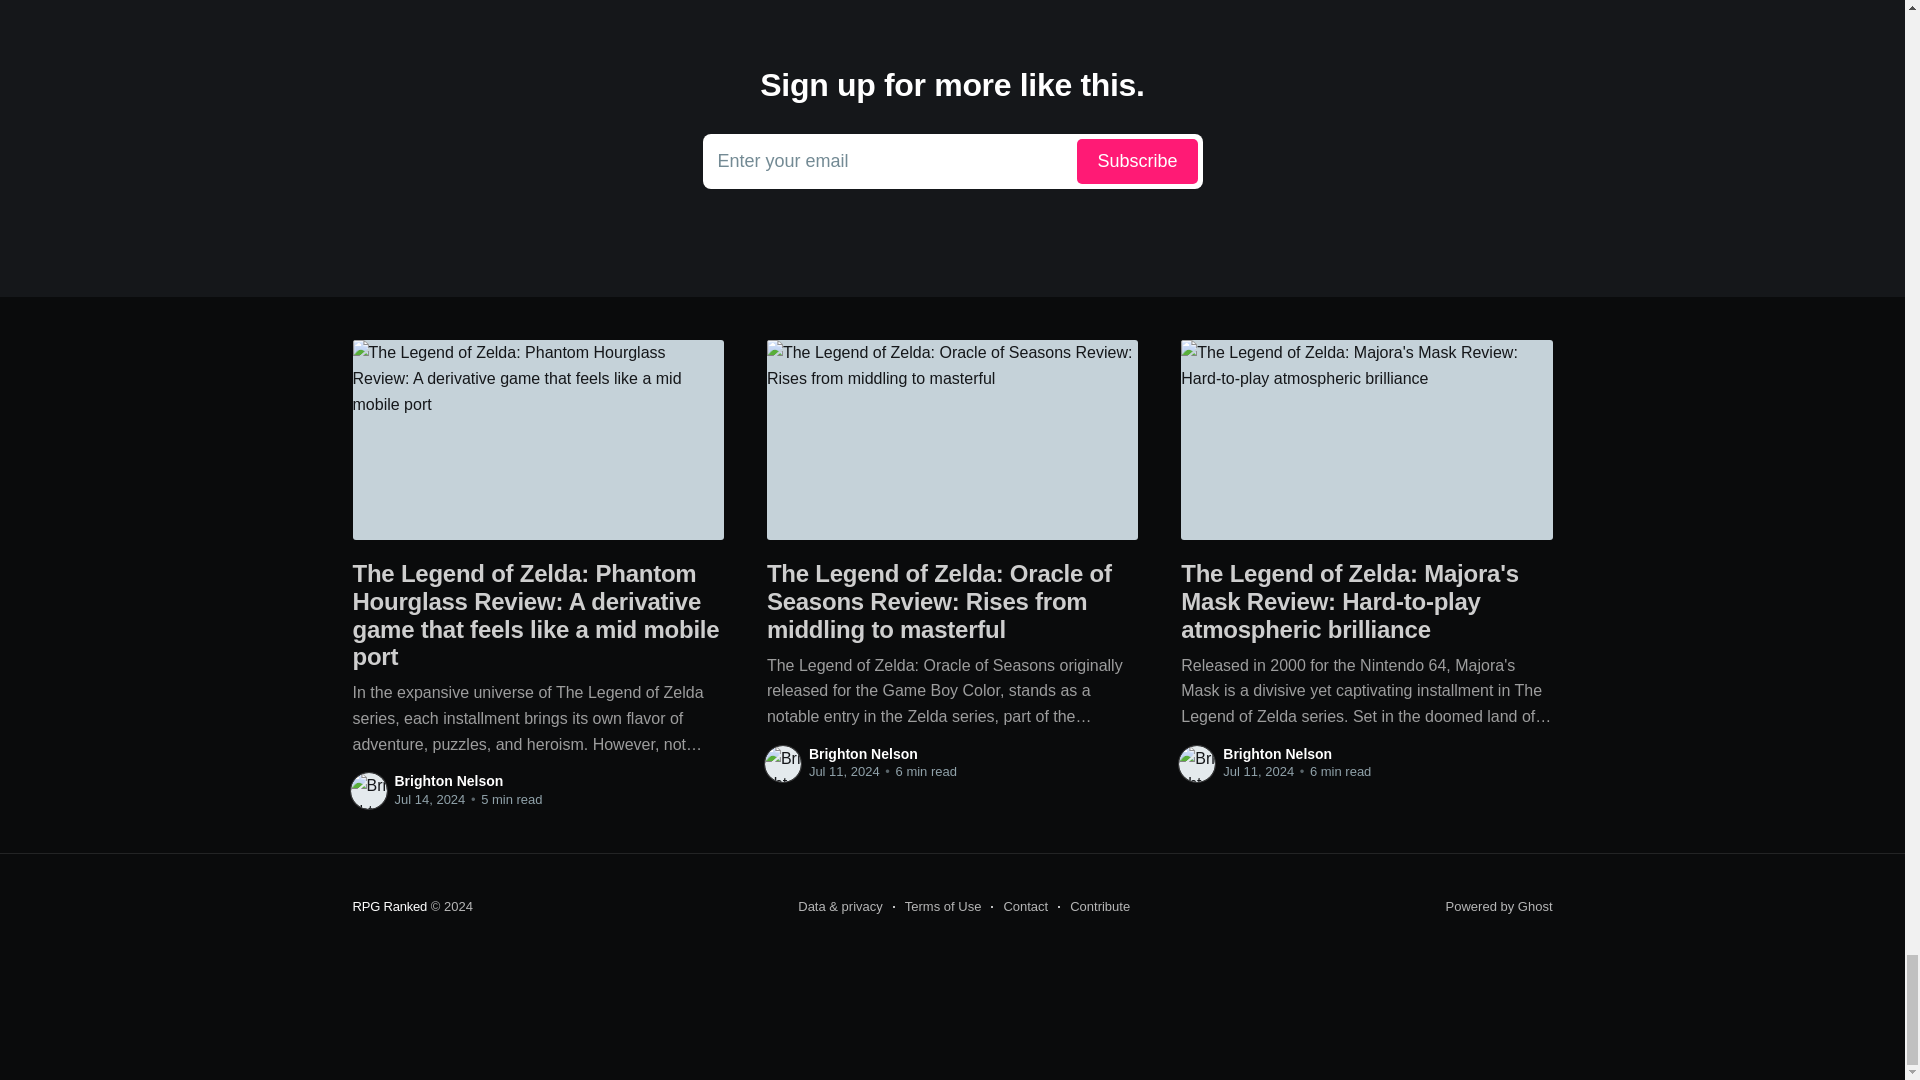  What do you see at coordinates (448, 781) in the screenshot?
I see `Contact` at bounding box center [448, 781].